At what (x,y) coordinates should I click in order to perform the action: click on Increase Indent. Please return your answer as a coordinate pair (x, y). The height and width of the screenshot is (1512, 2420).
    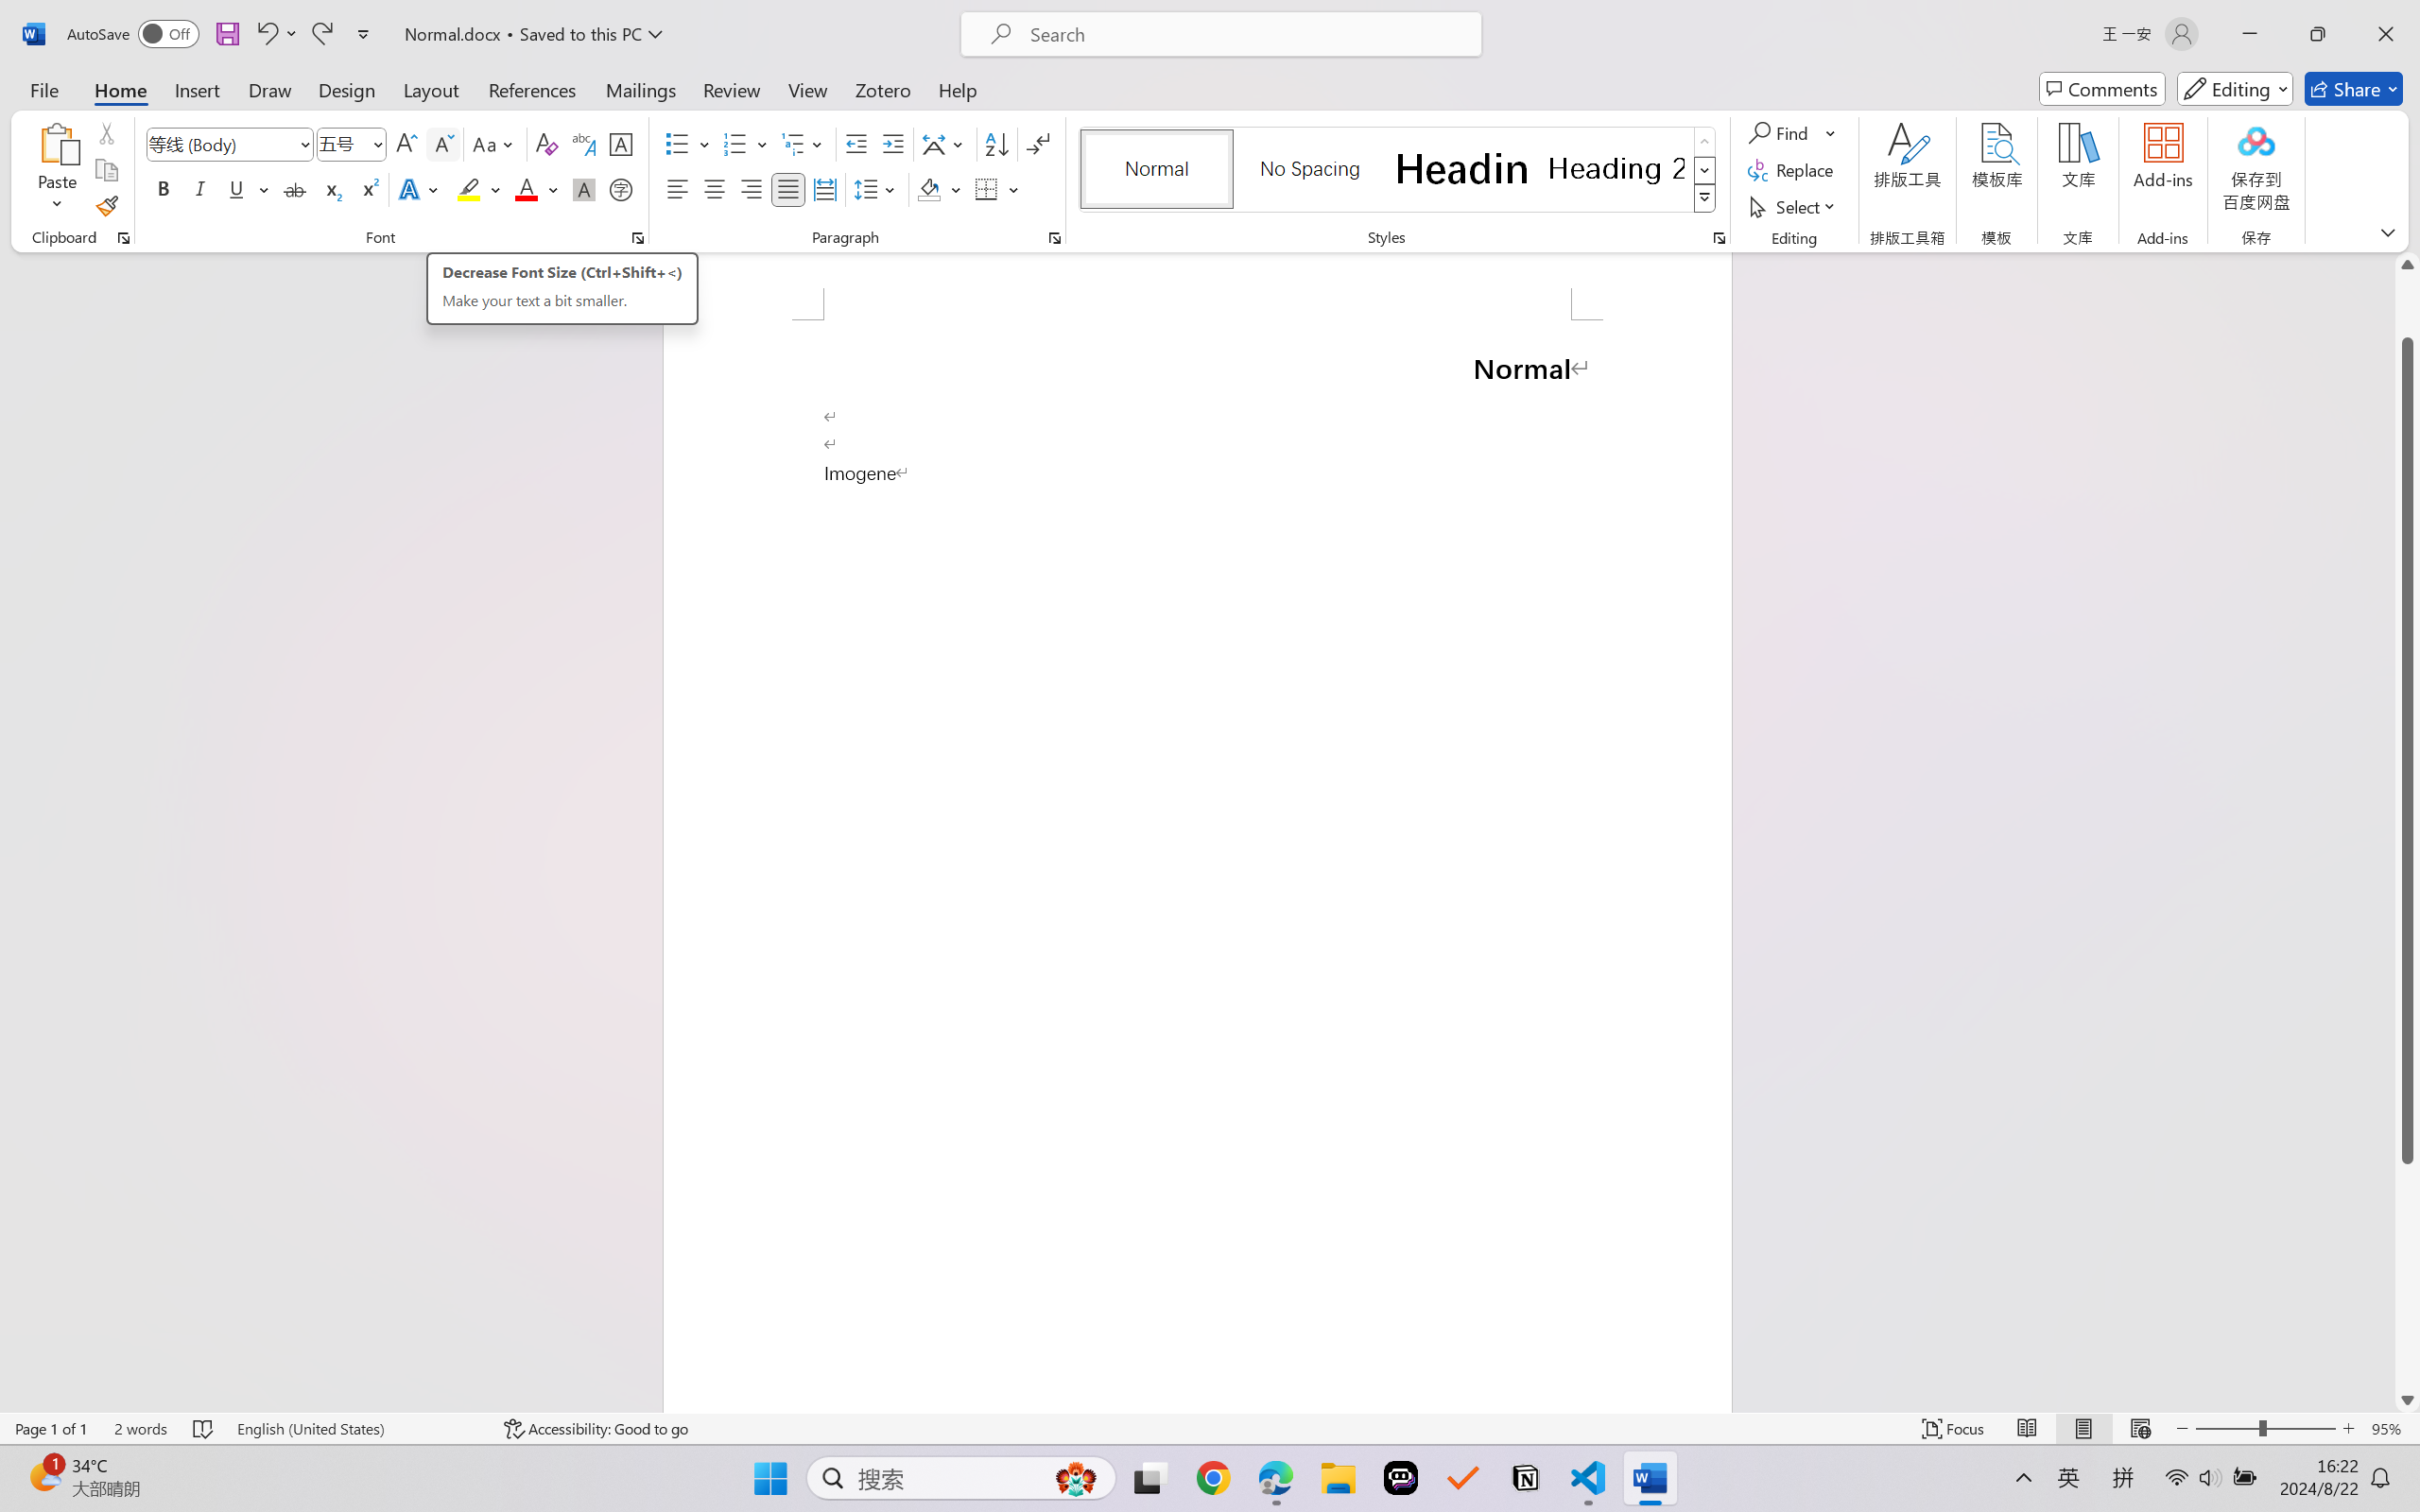
    Looking at the image, I should click on (892, 144).